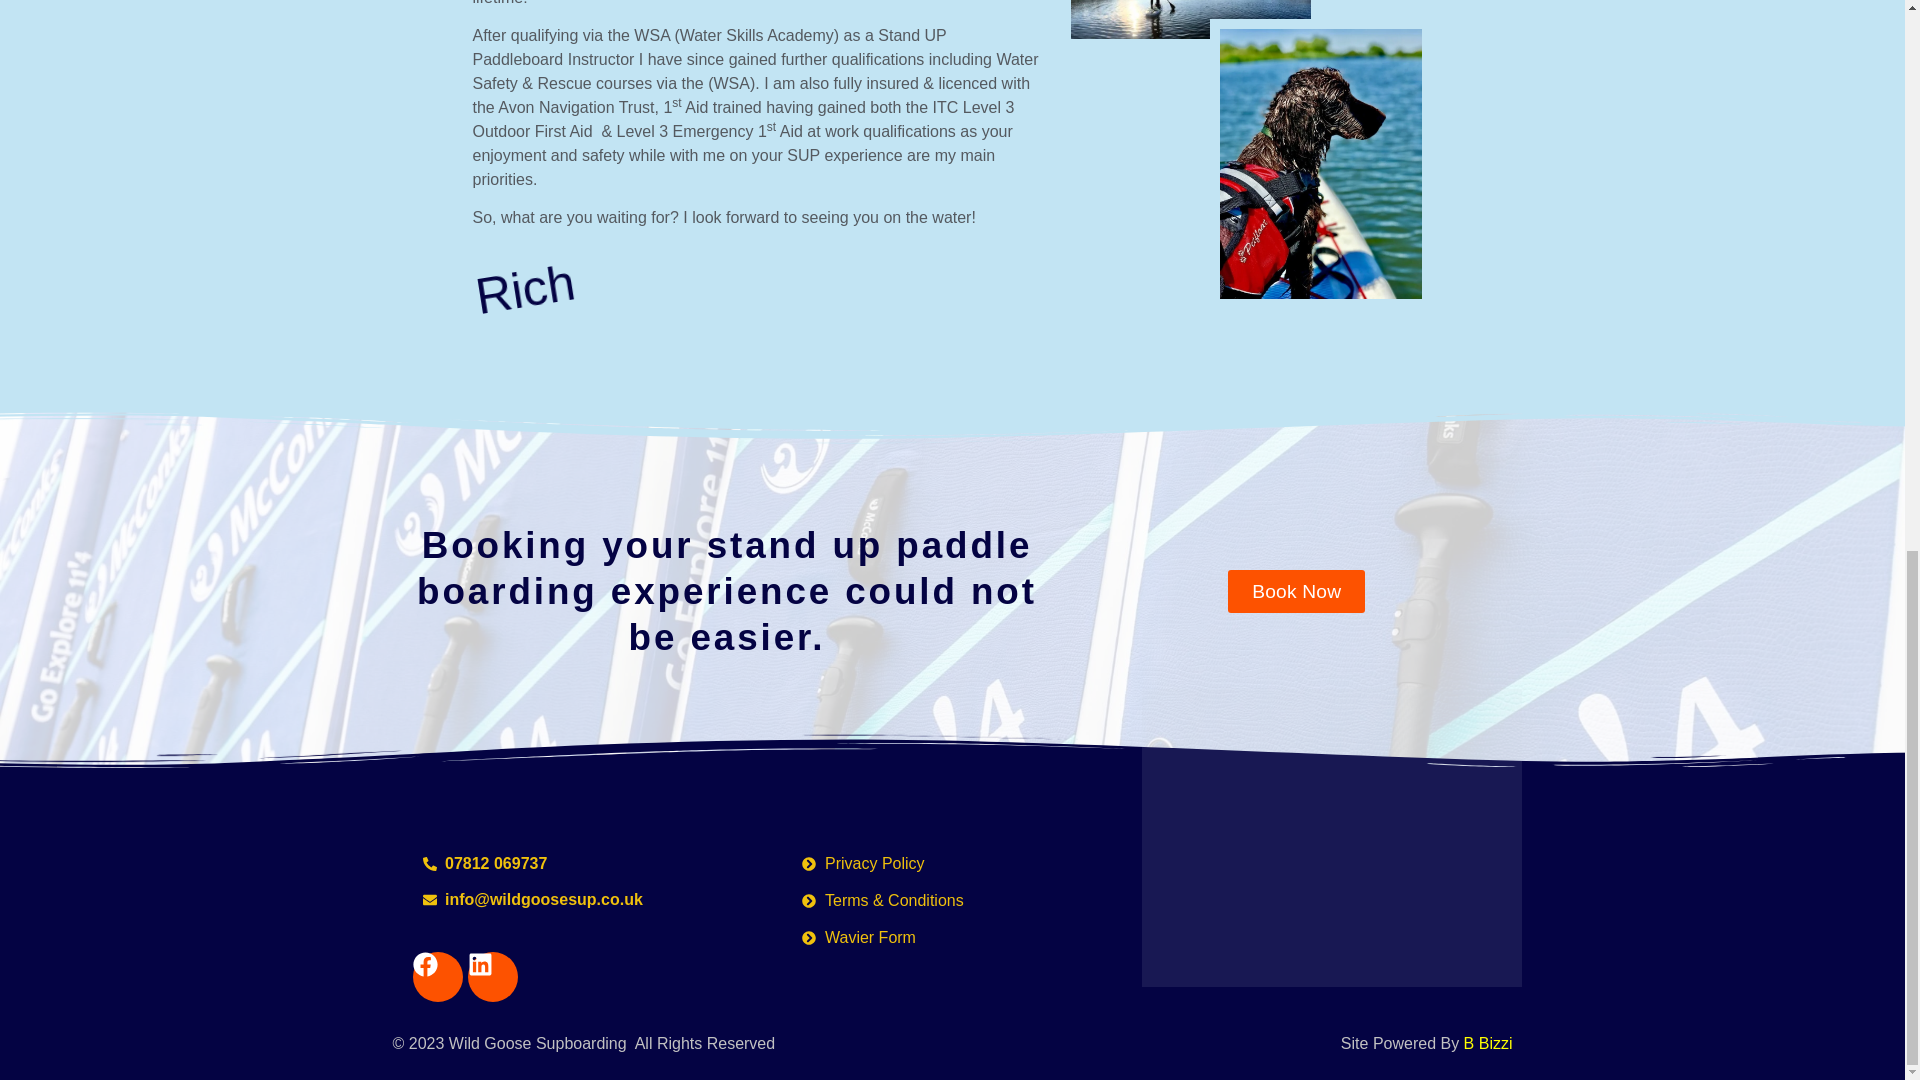  I want to click on Book Now, so click(1296, 592).